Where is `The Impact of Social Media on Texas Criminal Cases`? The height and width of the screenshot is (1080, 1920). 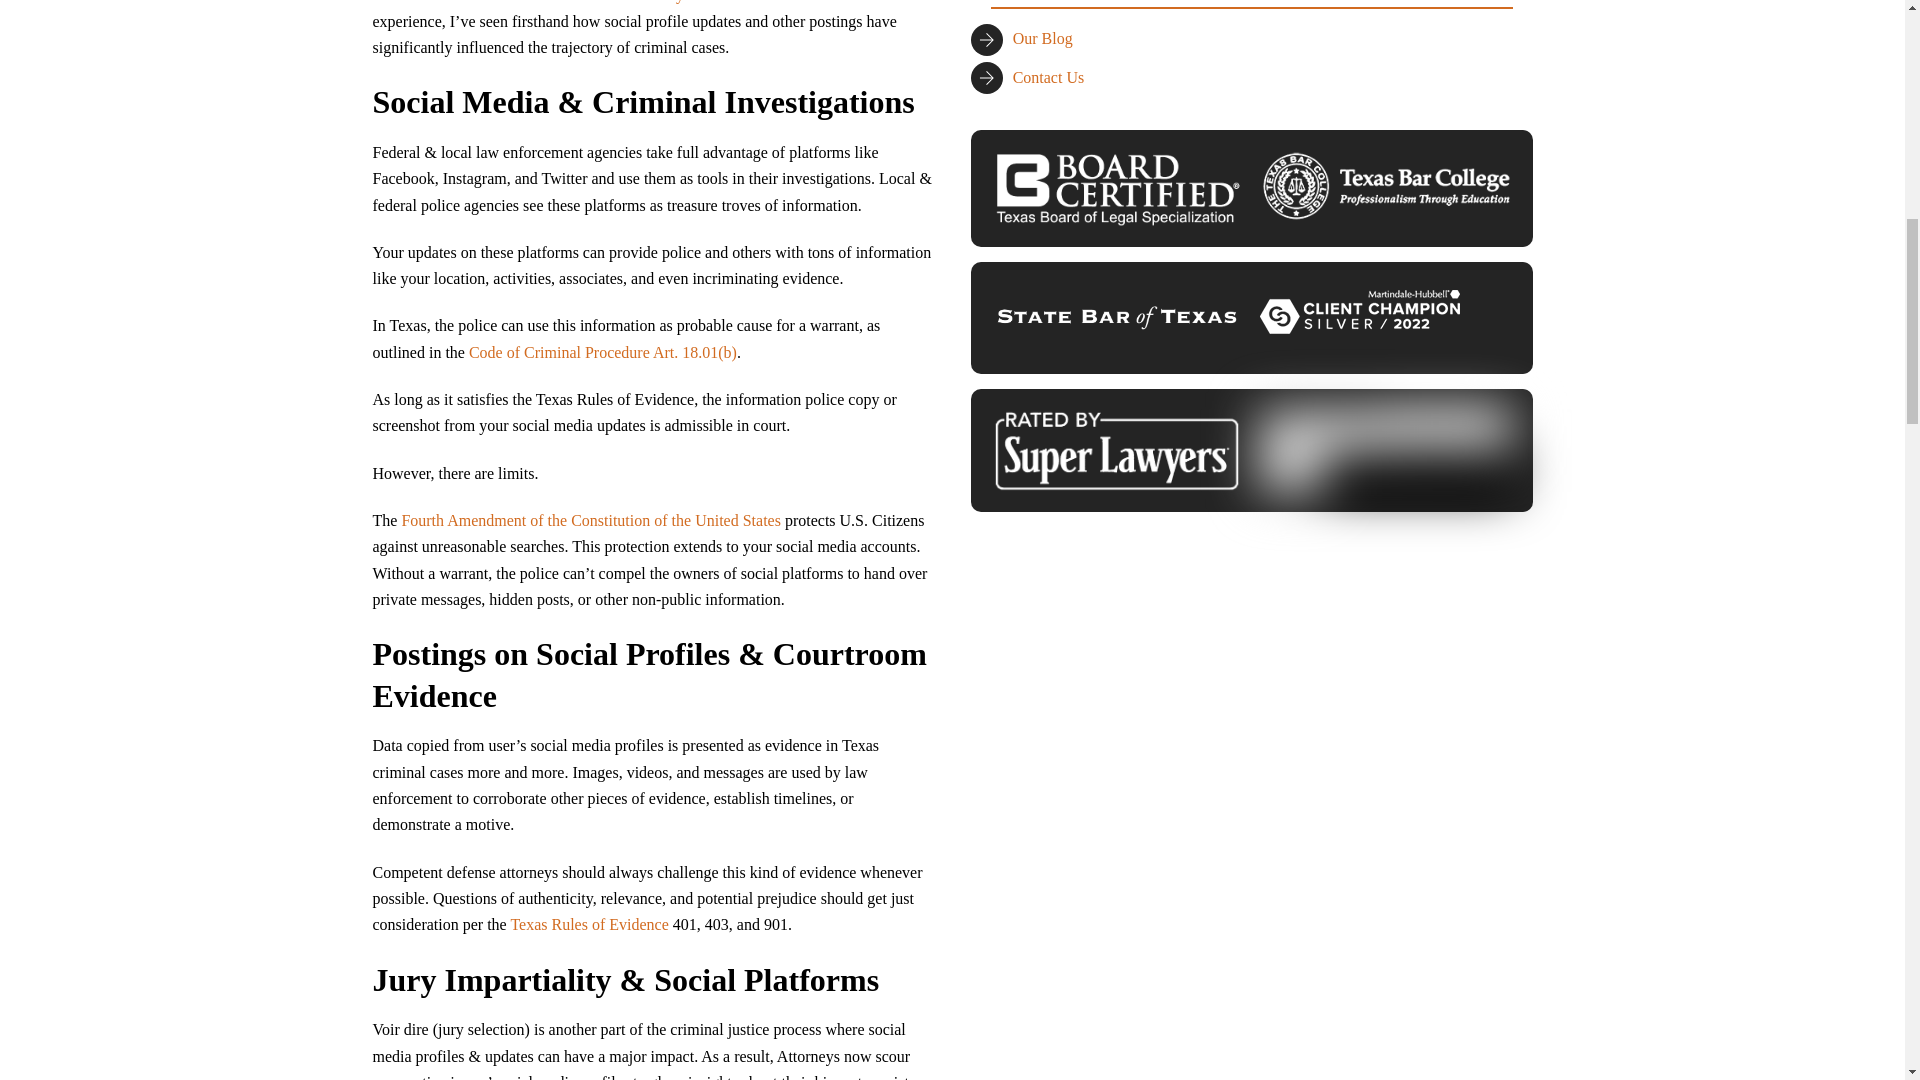
The Impact of Social Media on Texas Criminal Cases is located at coordinates (1359, 312).